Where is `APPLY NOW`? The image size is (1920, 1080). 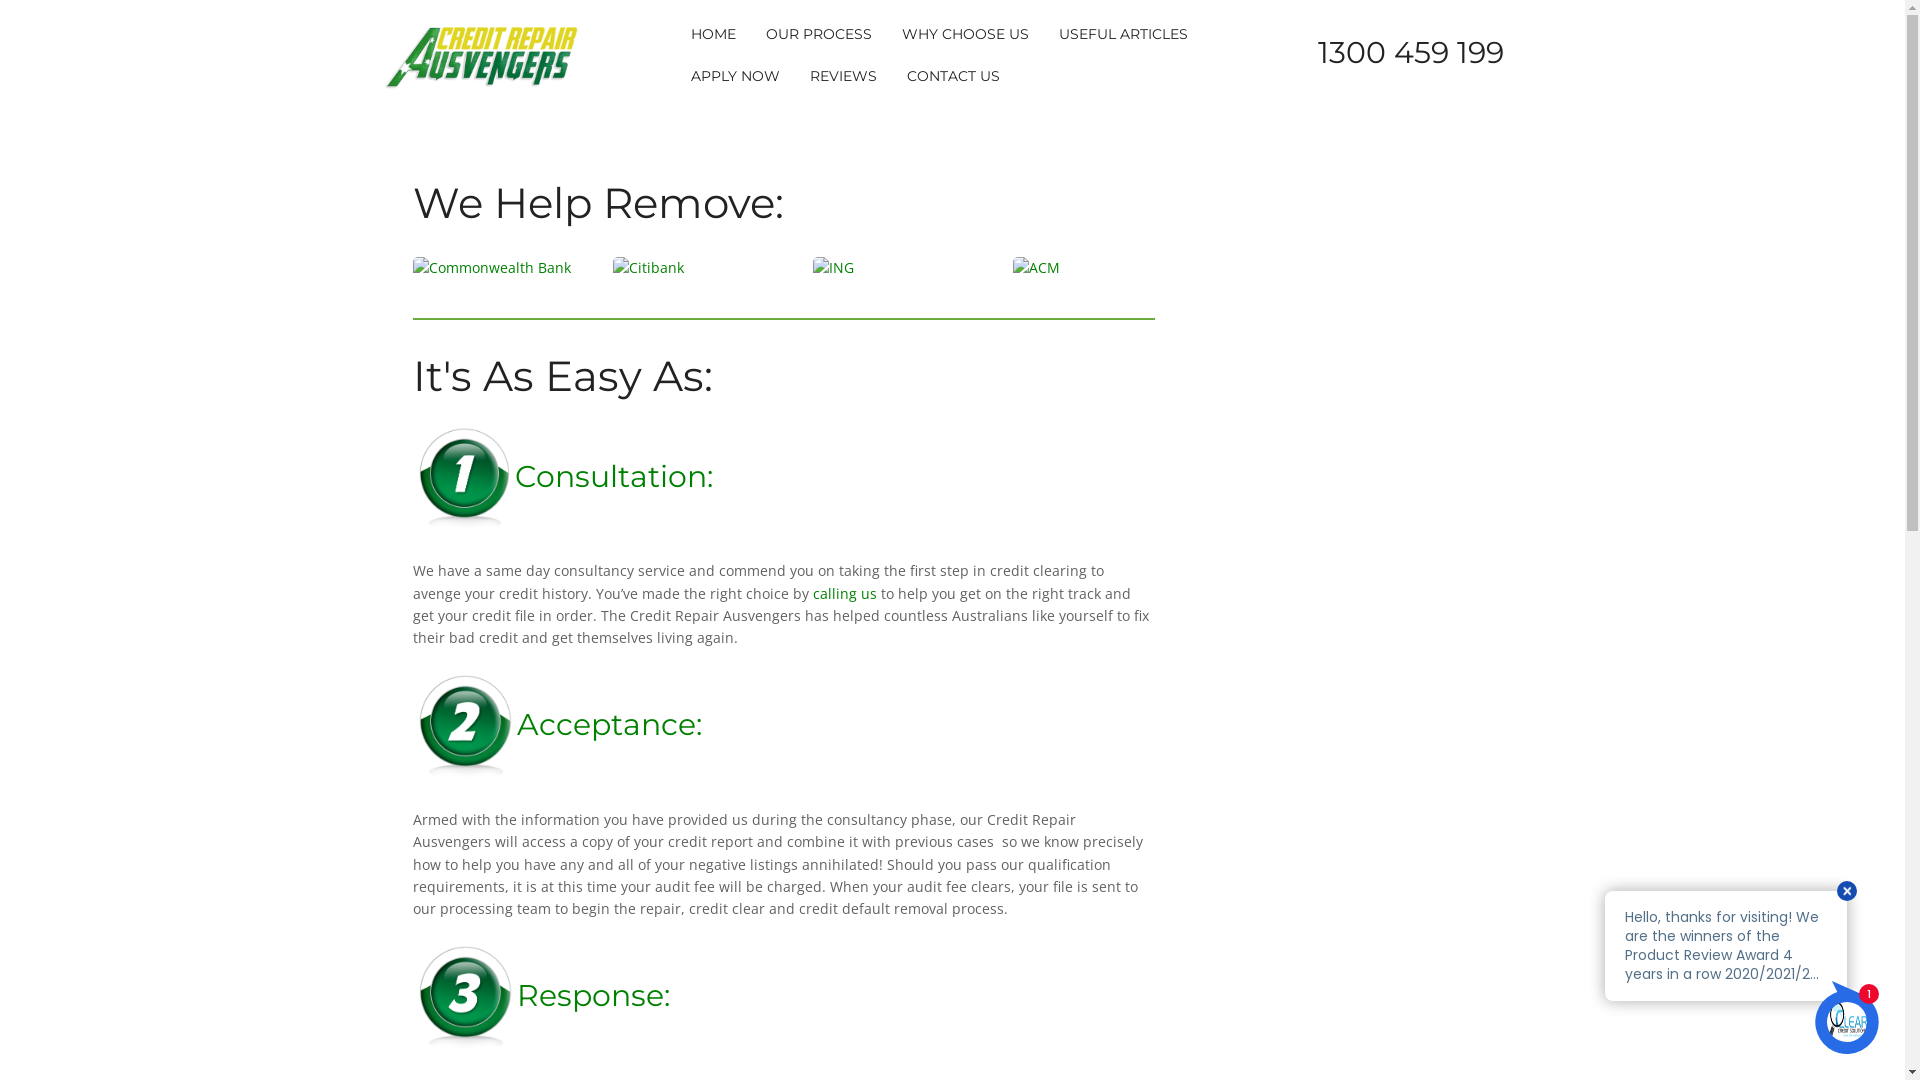 APPLY NOW is located at coordinates (736, 76).